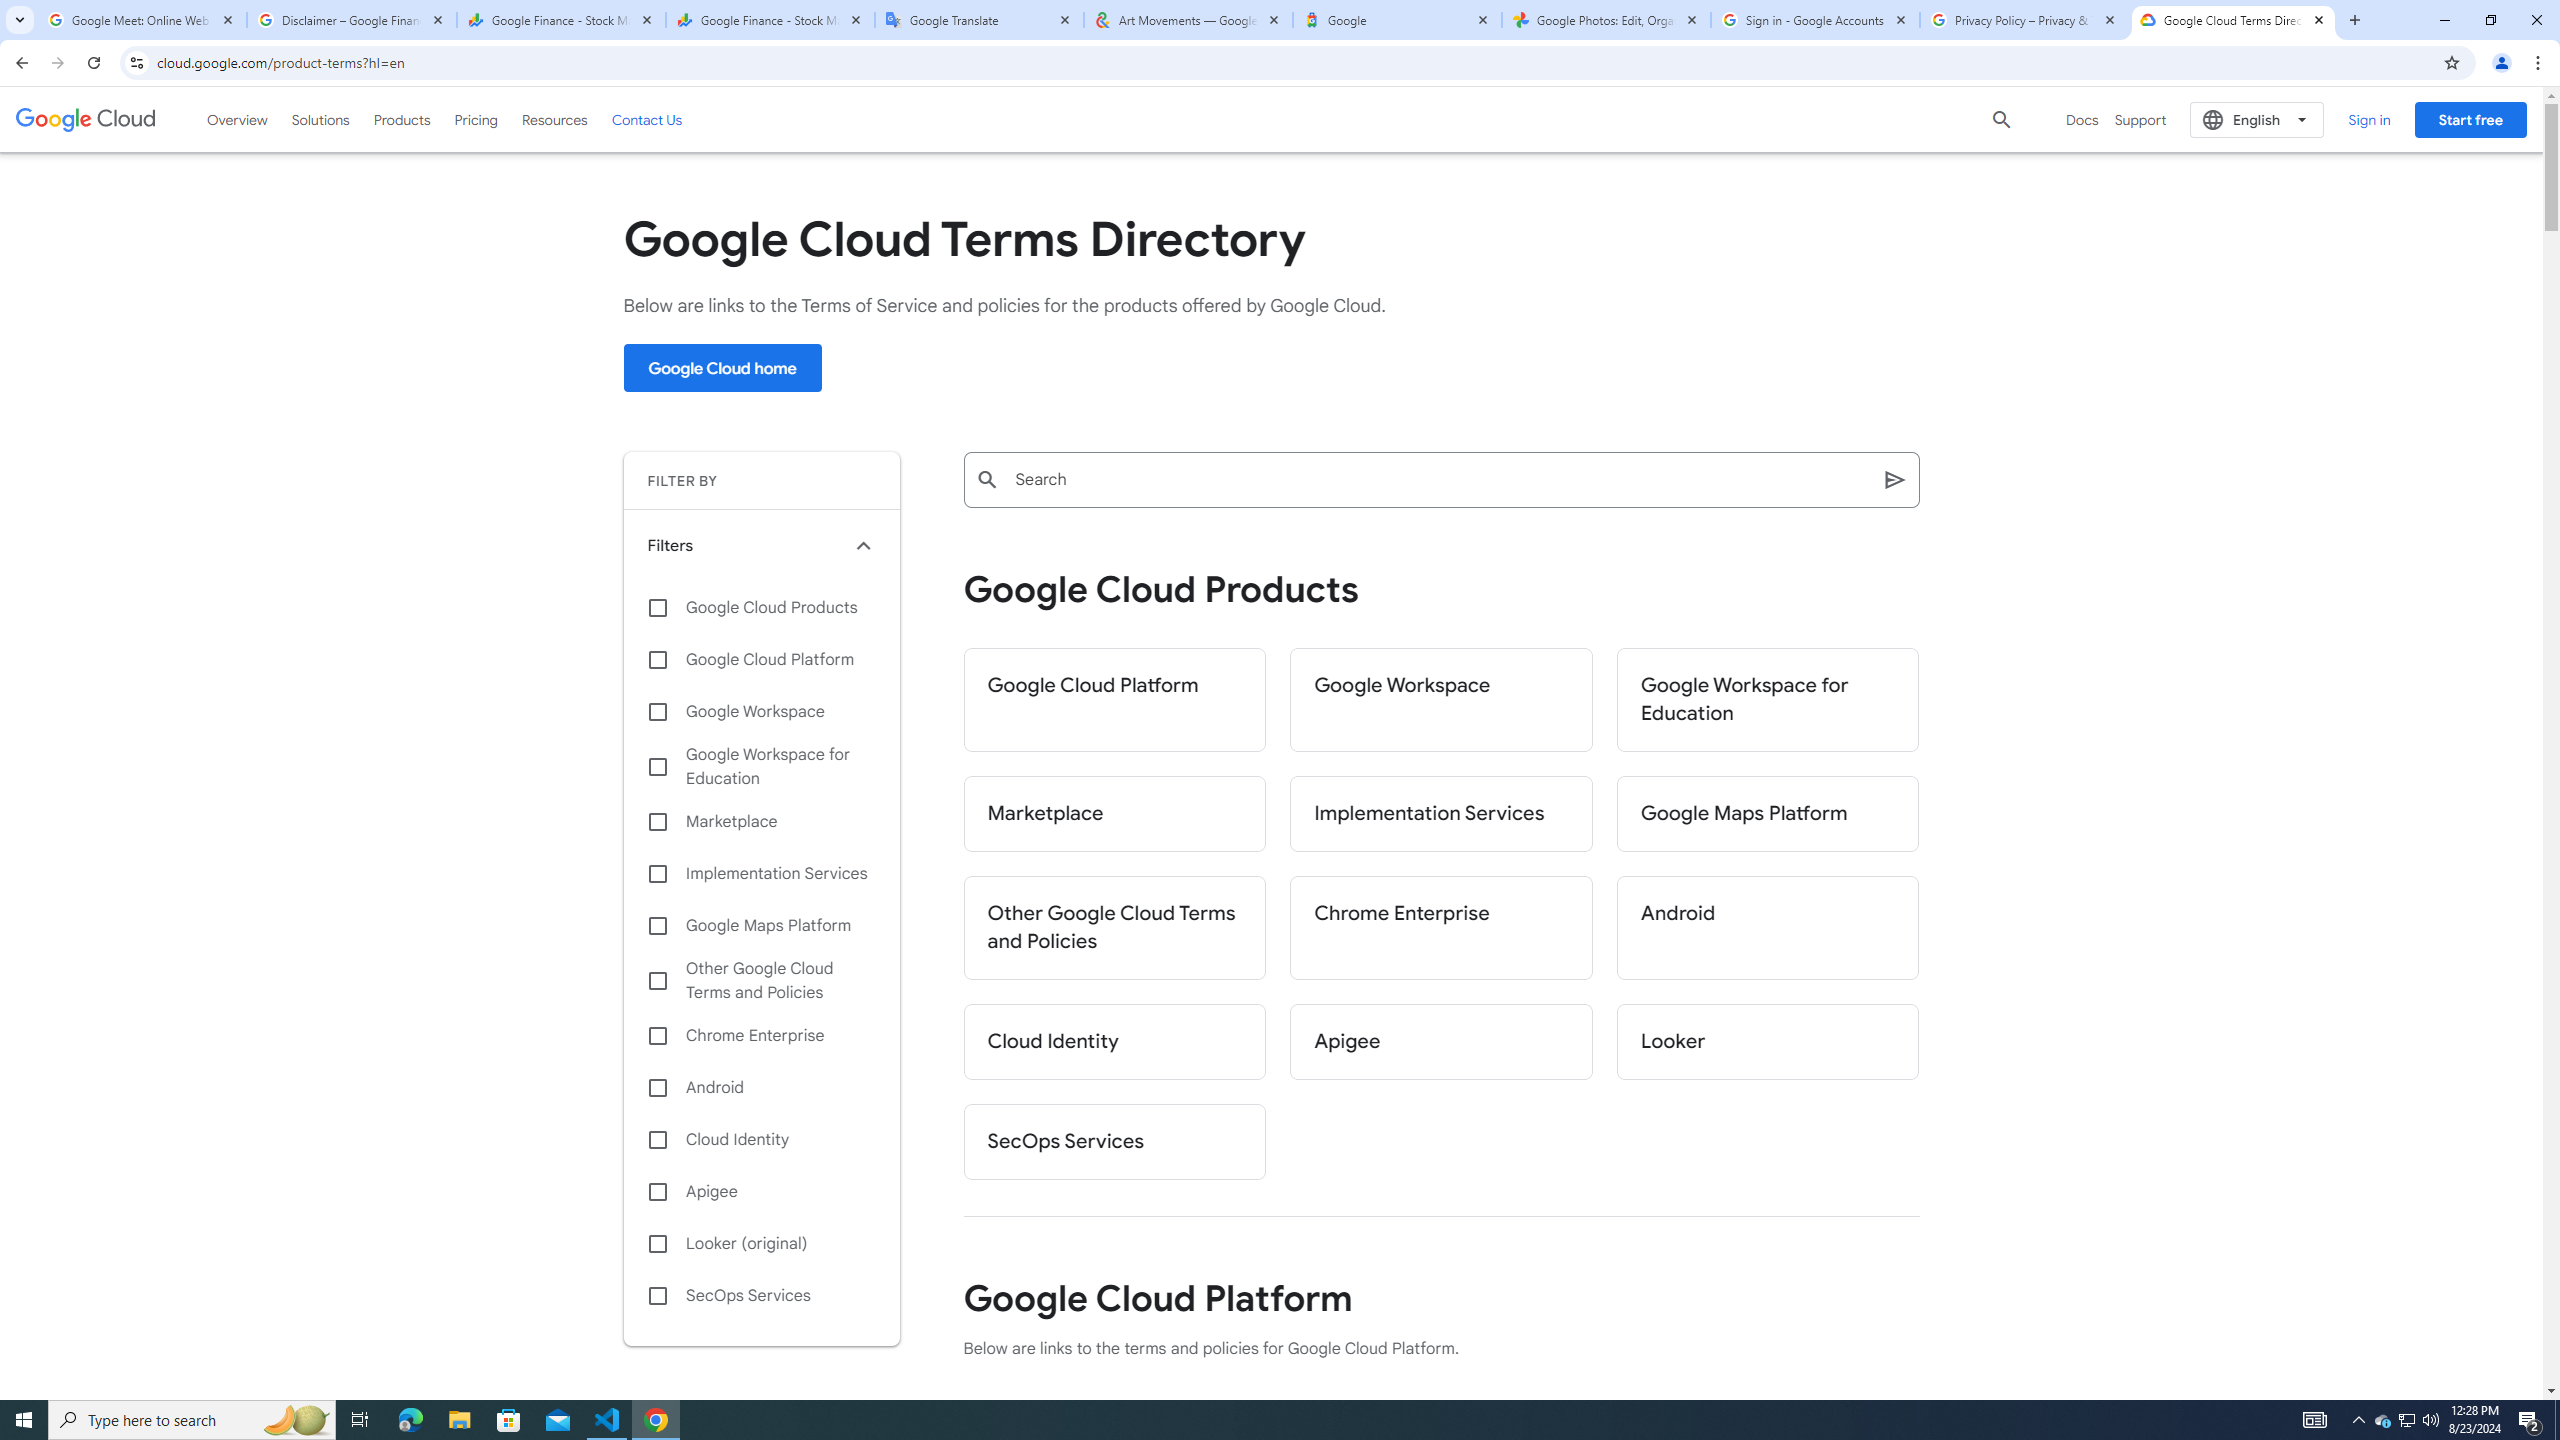 This screenshot has width=2560, height=1440. What do you see at coordinates (2233, 20) in the screenshot?
I see `Google Cloud Terms Directory | Google Cloud` at bounding box center [2233, 20].